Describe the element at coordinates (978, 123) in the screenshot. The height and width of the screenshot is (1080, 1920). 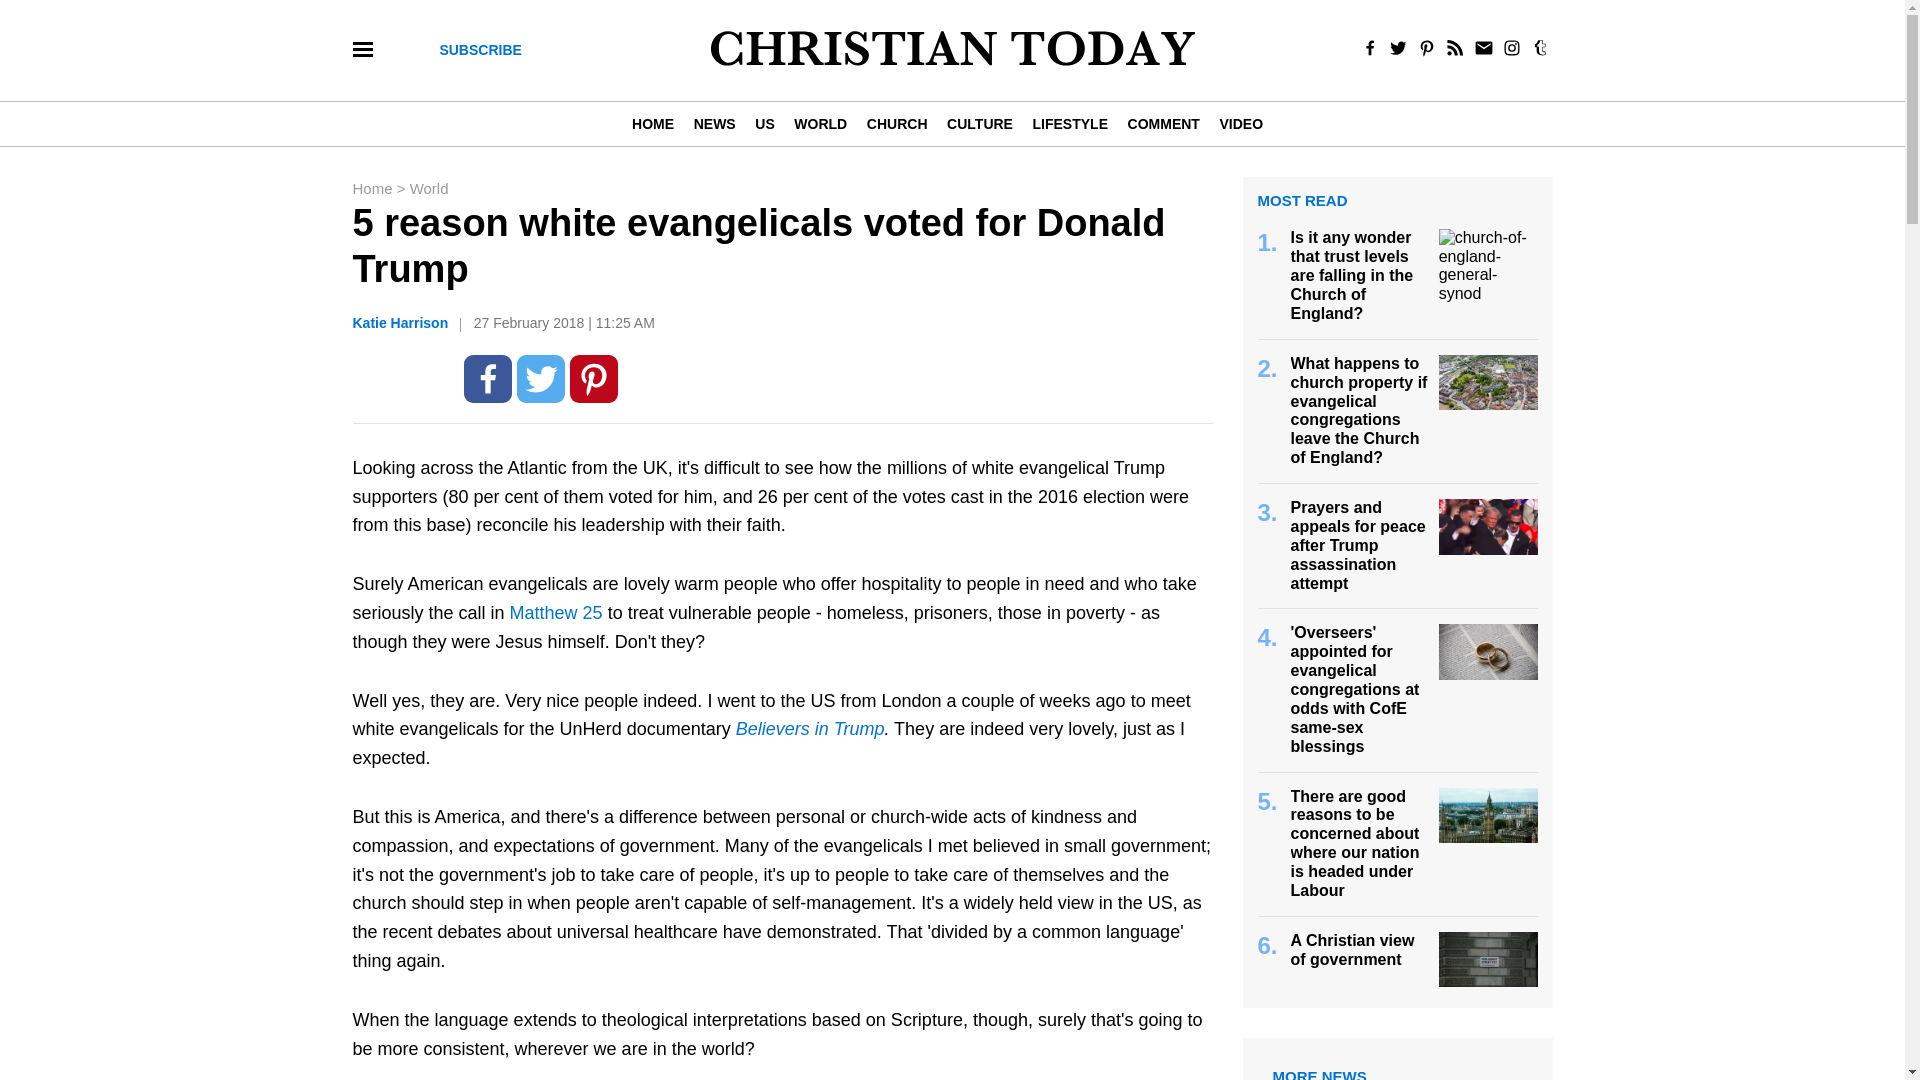
I see `CULTURE` at that location.